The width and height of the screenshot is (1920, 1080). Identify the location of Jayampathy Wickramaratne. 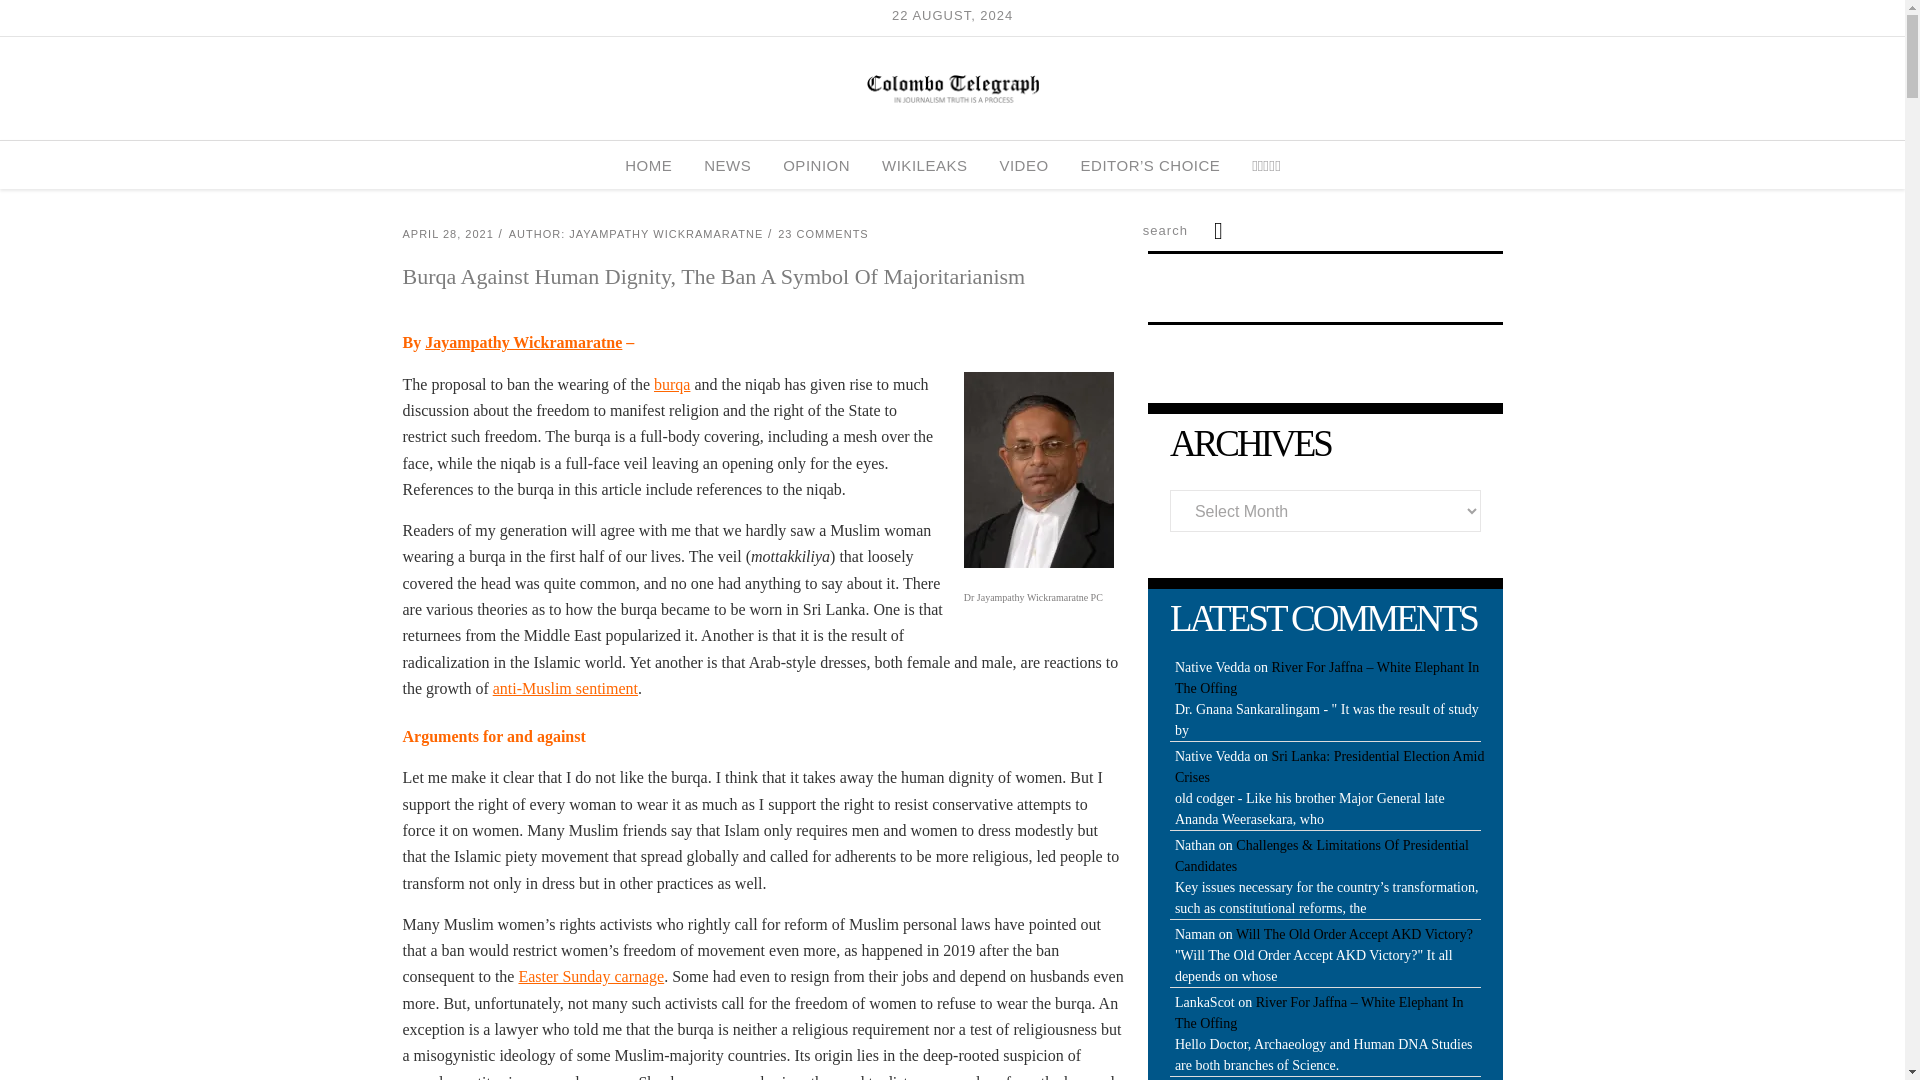
(523, 342).